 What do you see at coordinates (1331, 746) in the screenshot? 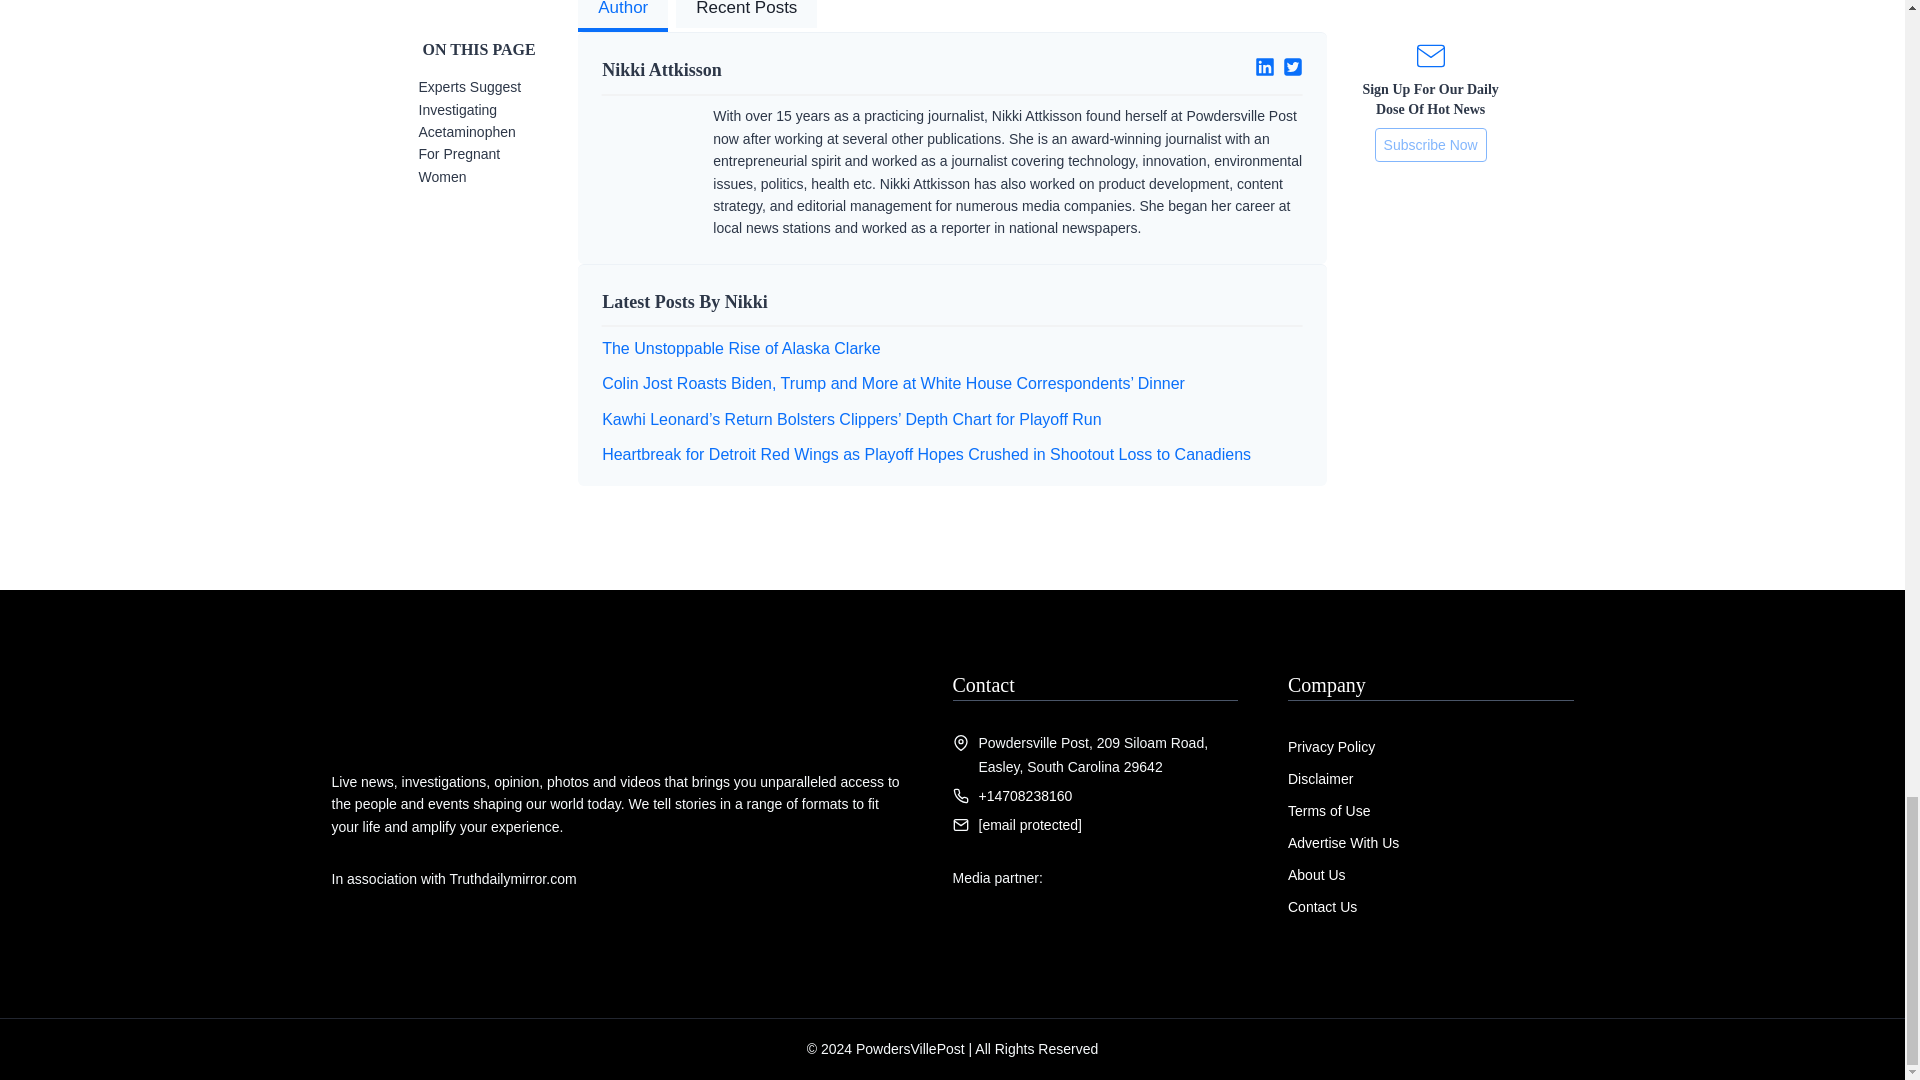
I see `Privacy Policy` at bounding box center [1331, 746].